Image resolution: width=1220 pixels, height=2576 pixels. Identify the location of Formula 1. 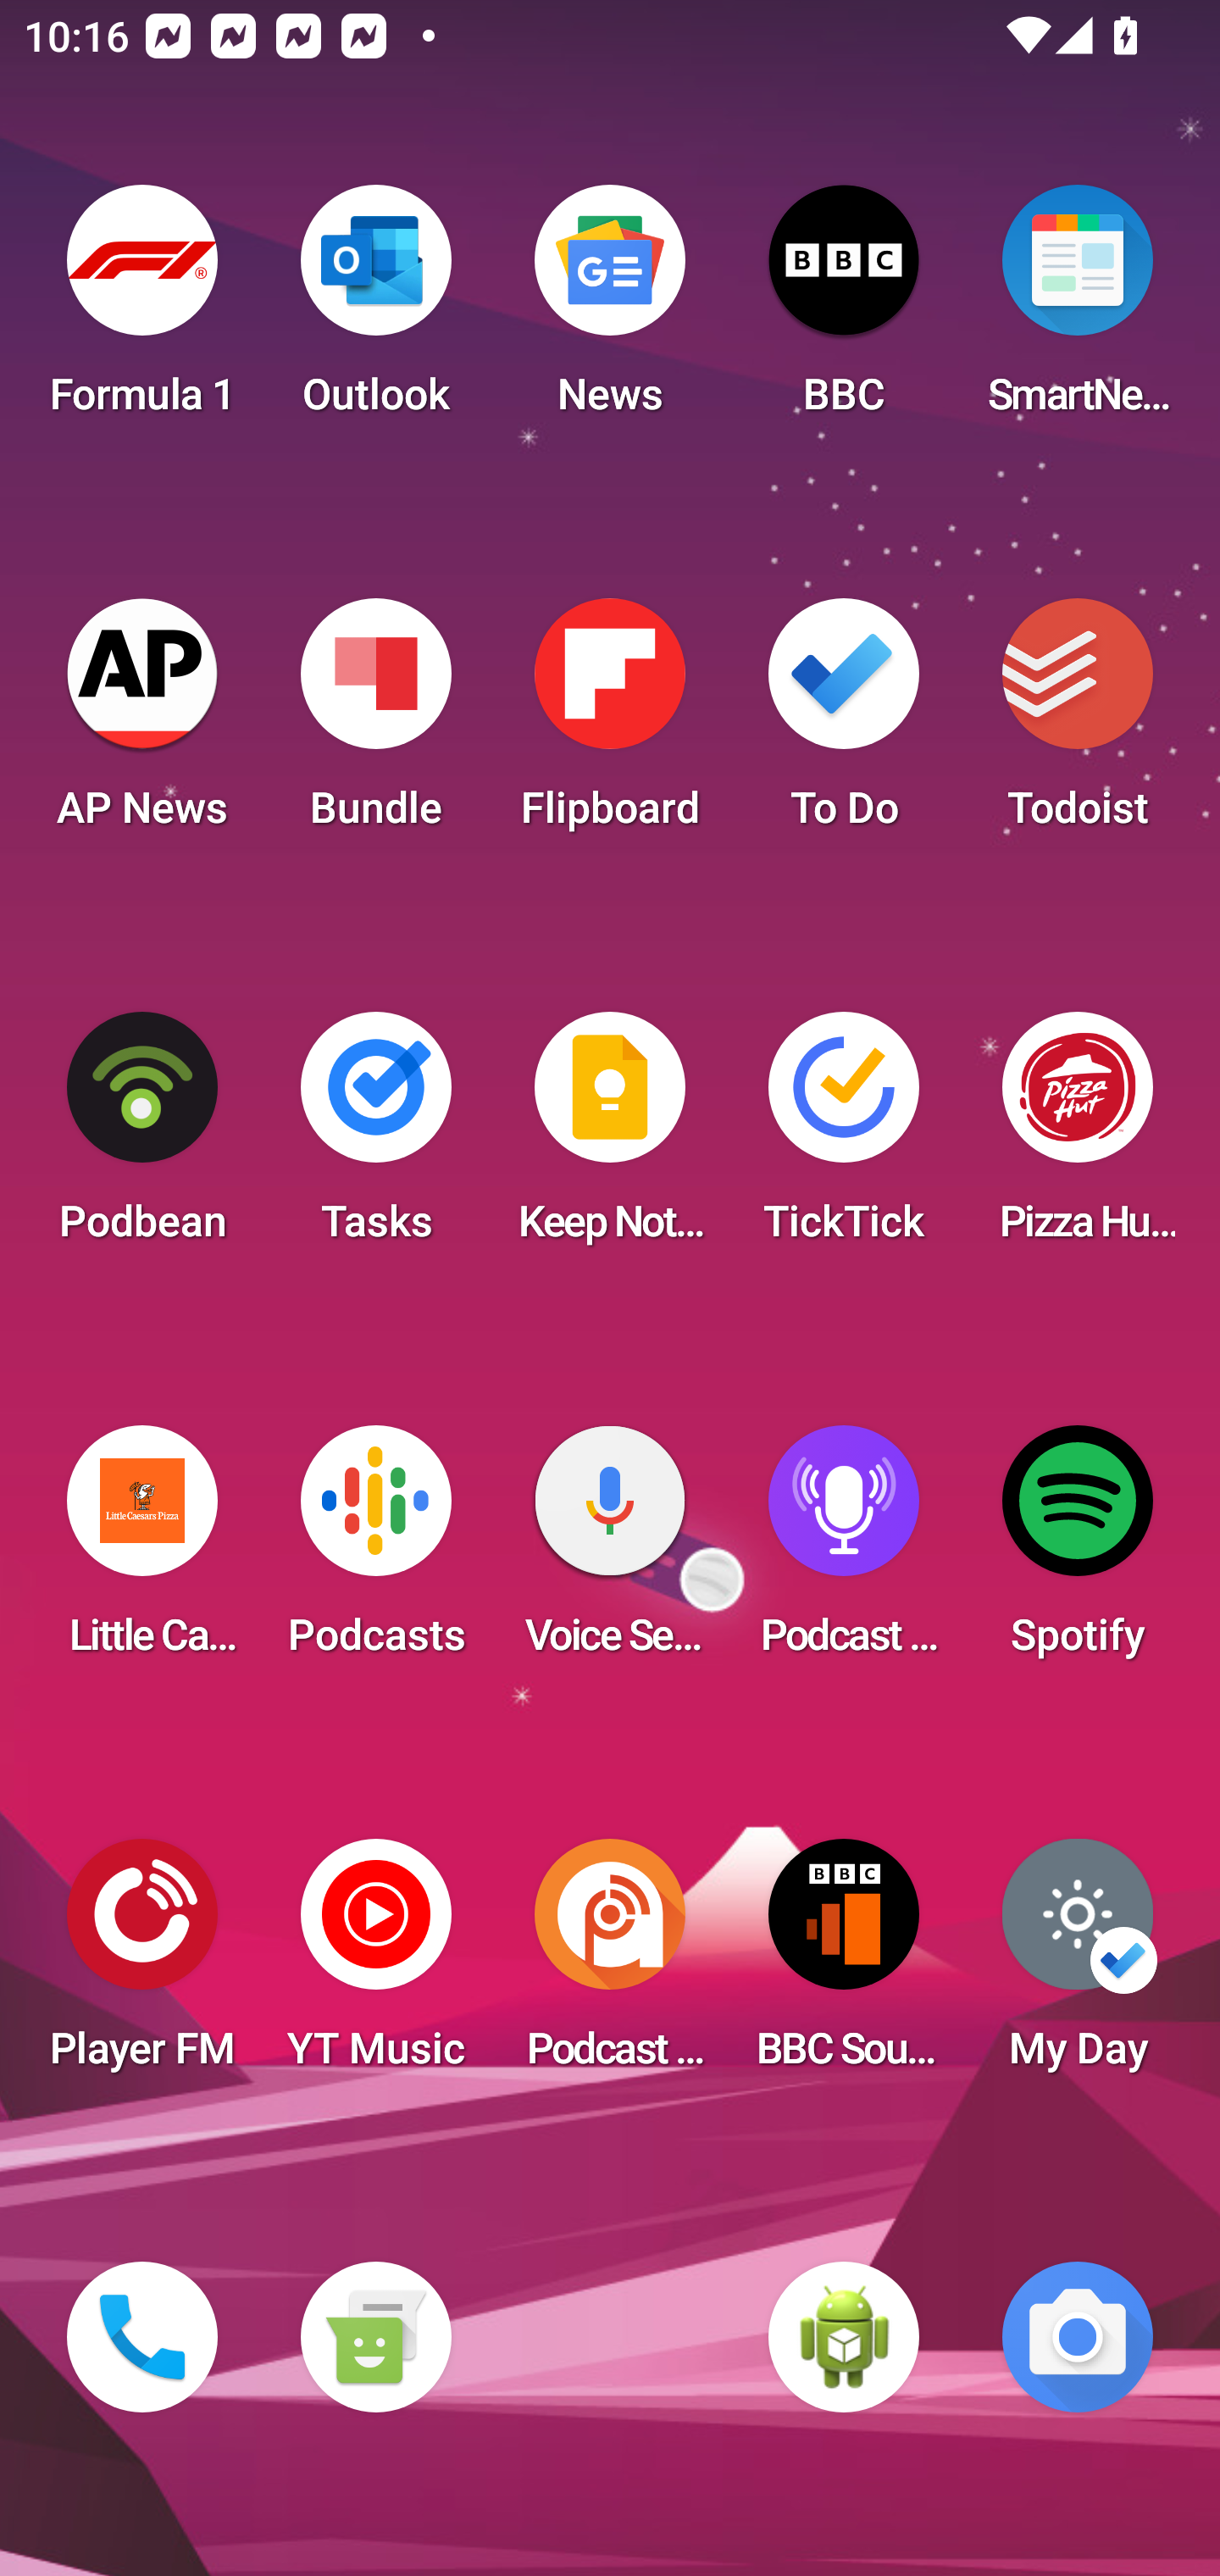
(142, 310).